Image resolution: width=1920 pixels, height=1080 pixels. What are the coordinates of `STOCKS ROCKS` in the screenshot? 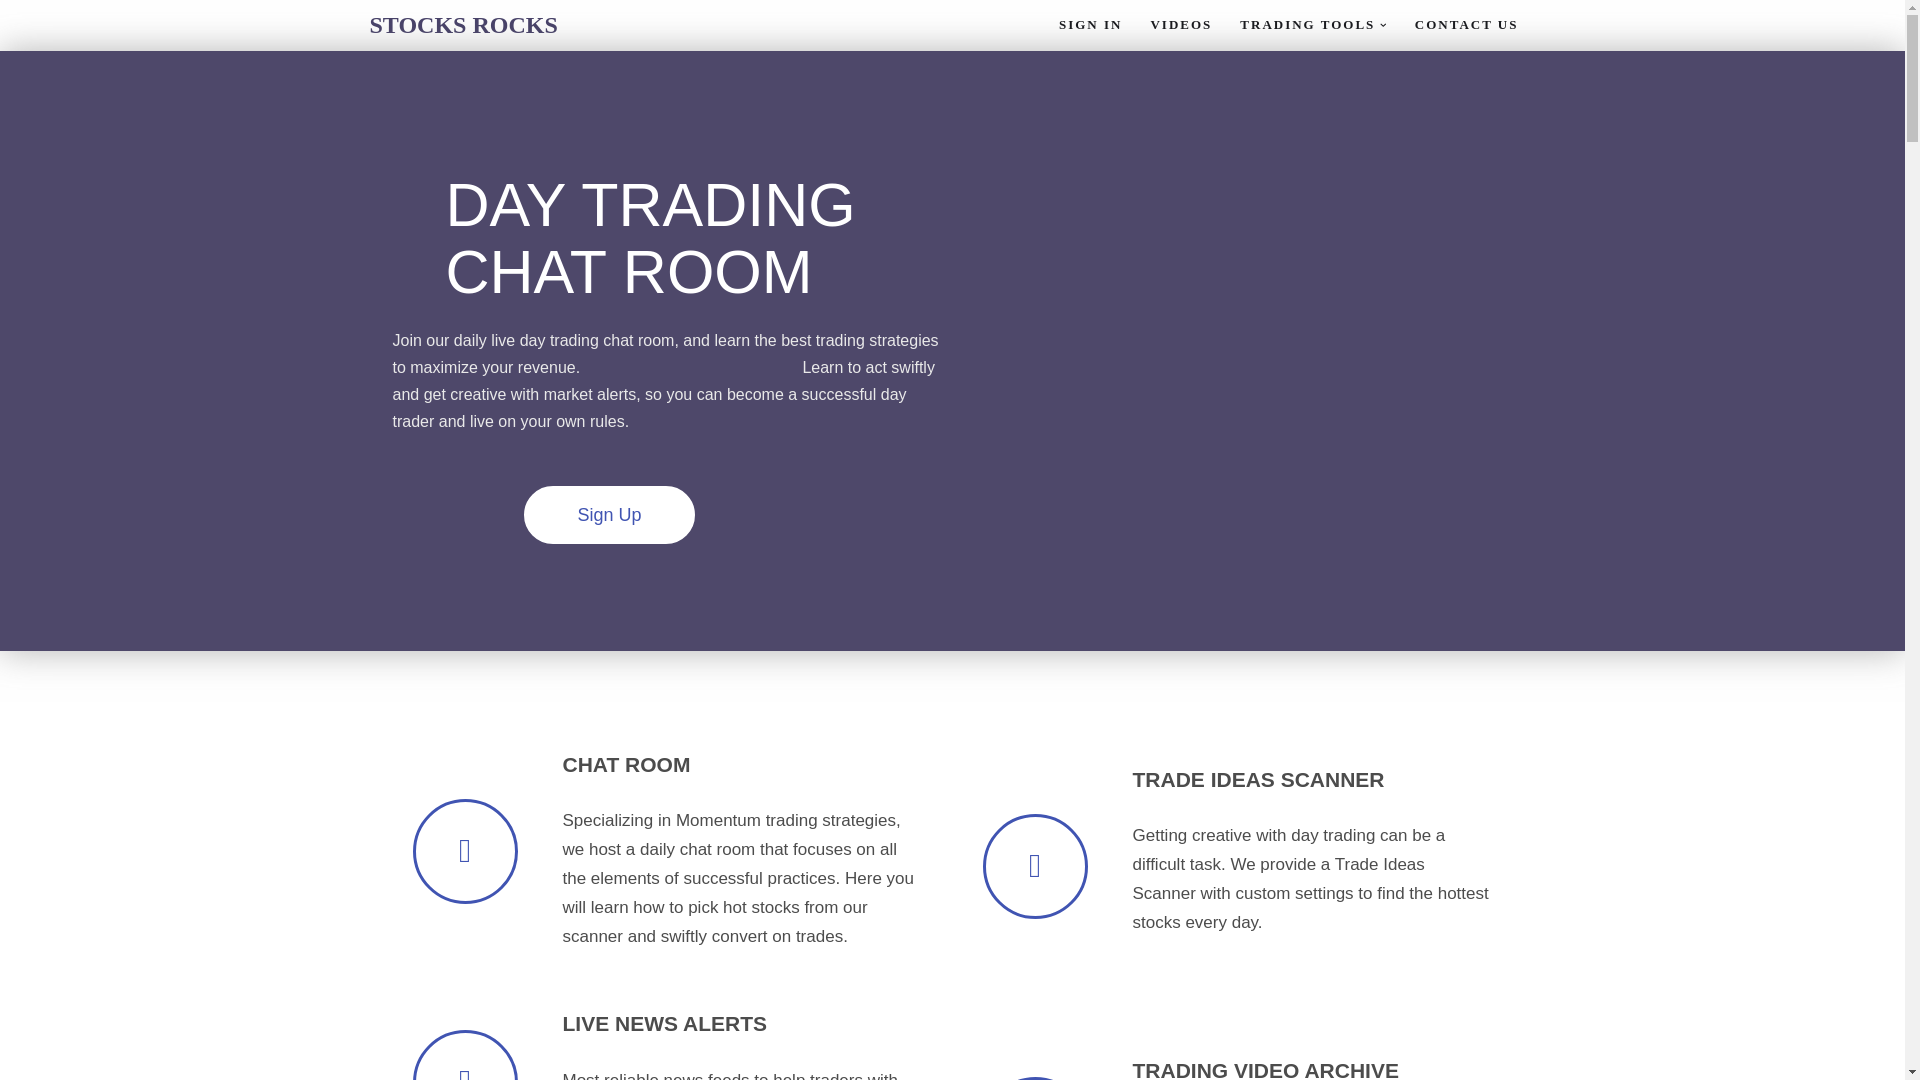 It's located at (464, 26).